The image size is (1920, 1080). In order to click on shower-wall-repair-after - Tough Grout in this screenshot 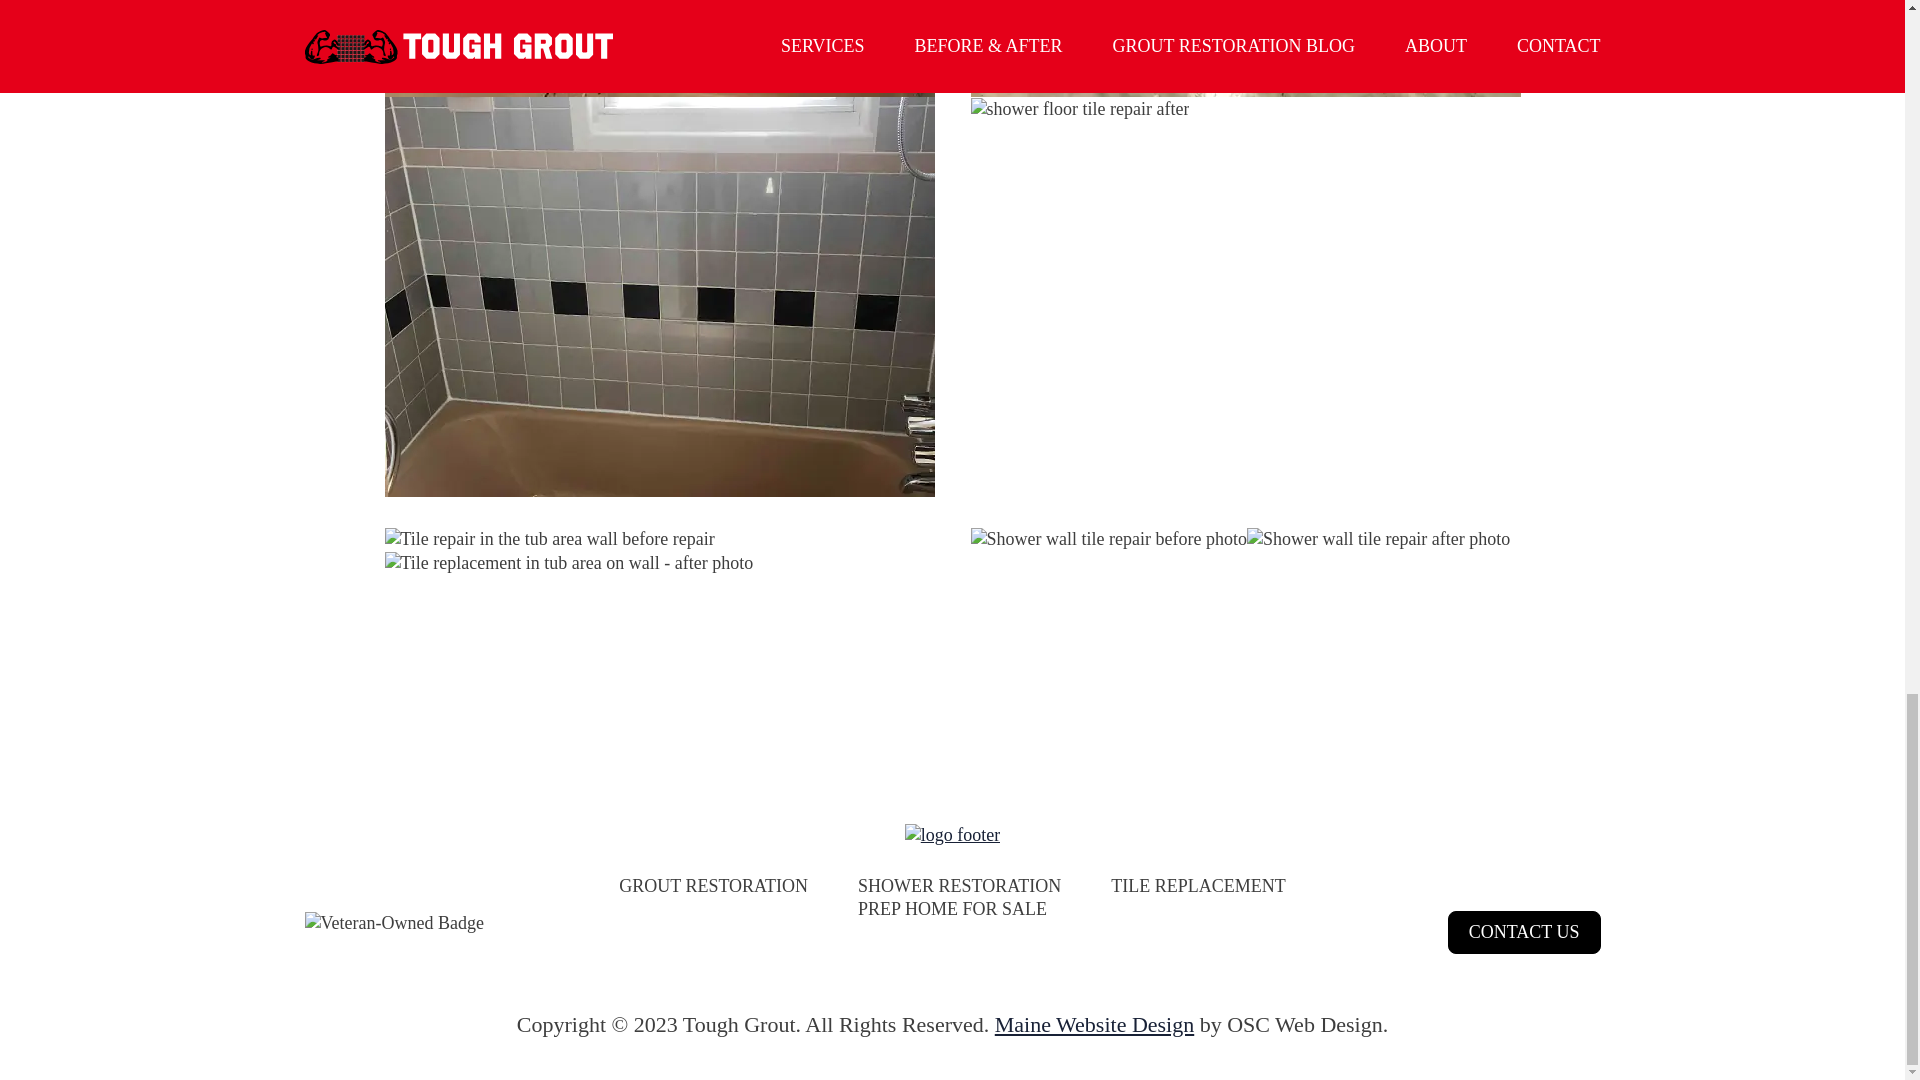, I will do `click(1108, 539)`.